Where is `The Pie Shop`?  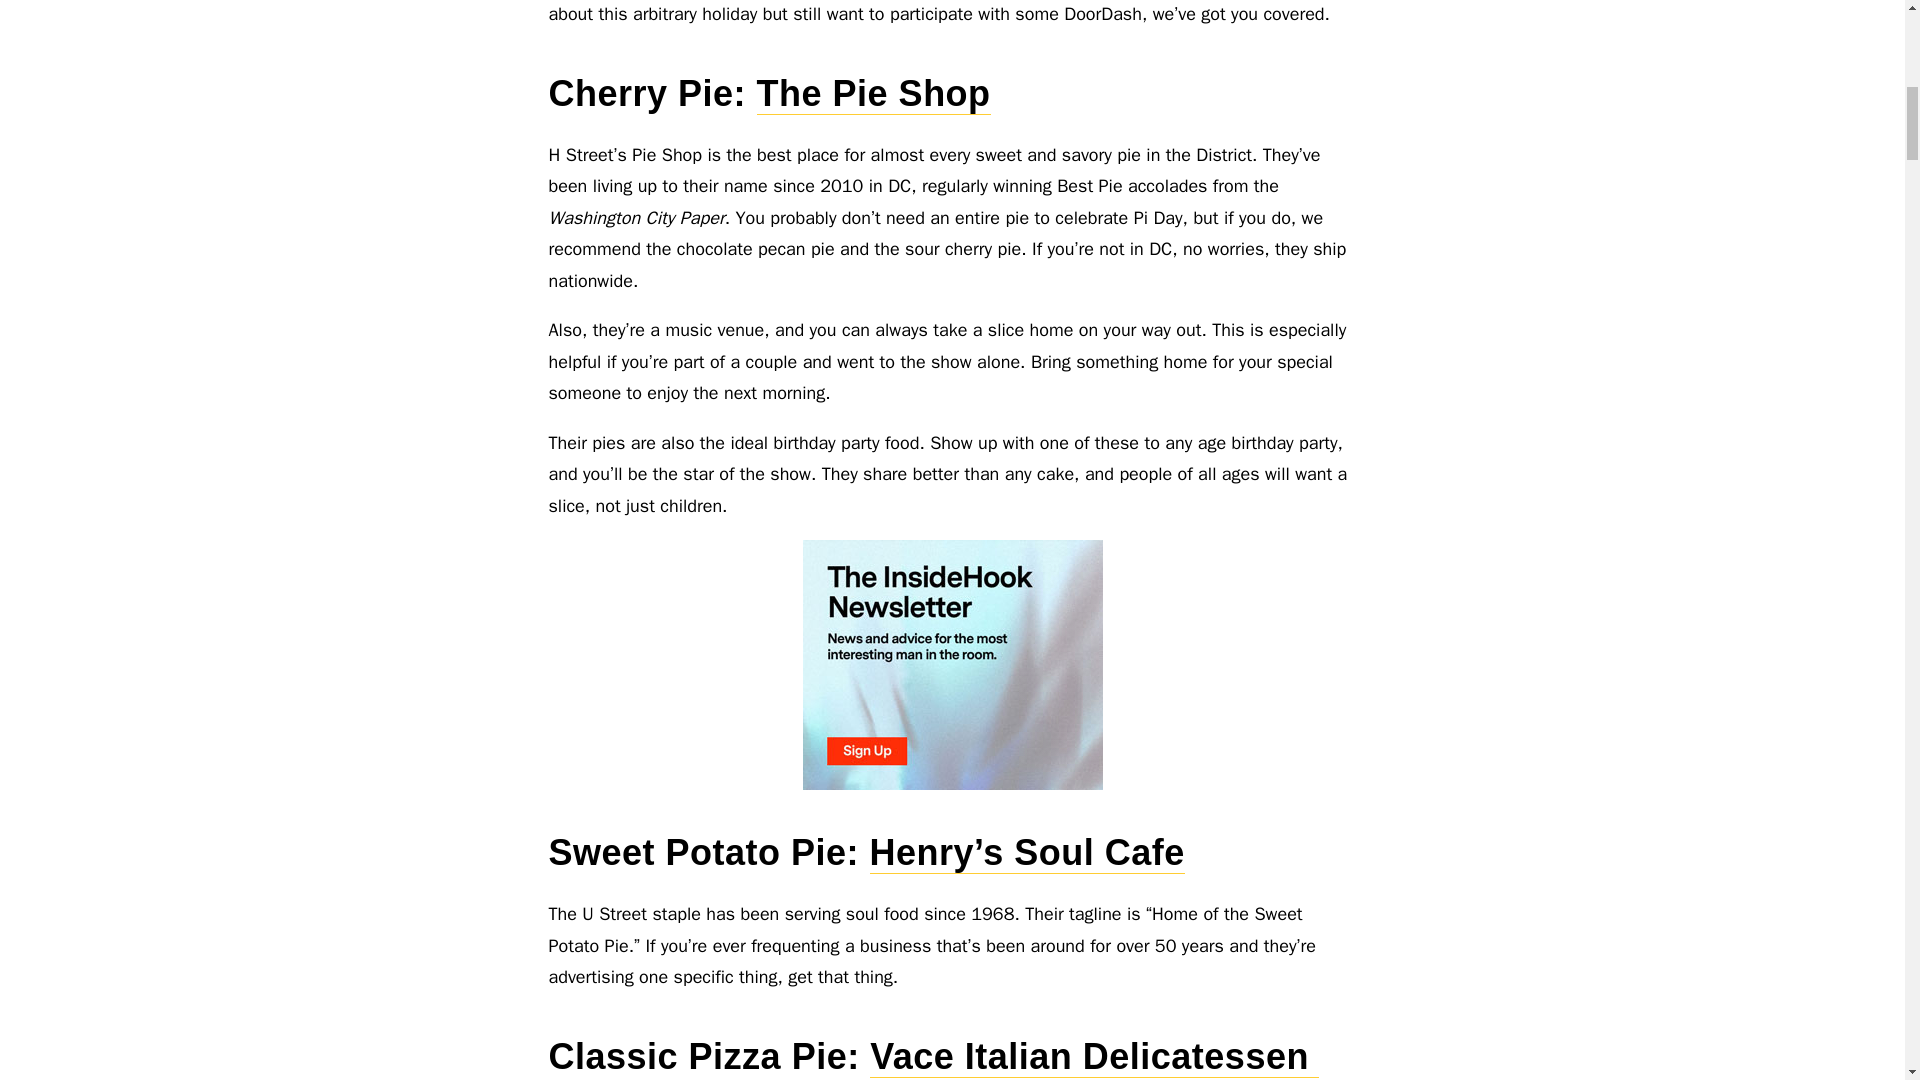
The Pie Shop is located at coordinates (873, 94).